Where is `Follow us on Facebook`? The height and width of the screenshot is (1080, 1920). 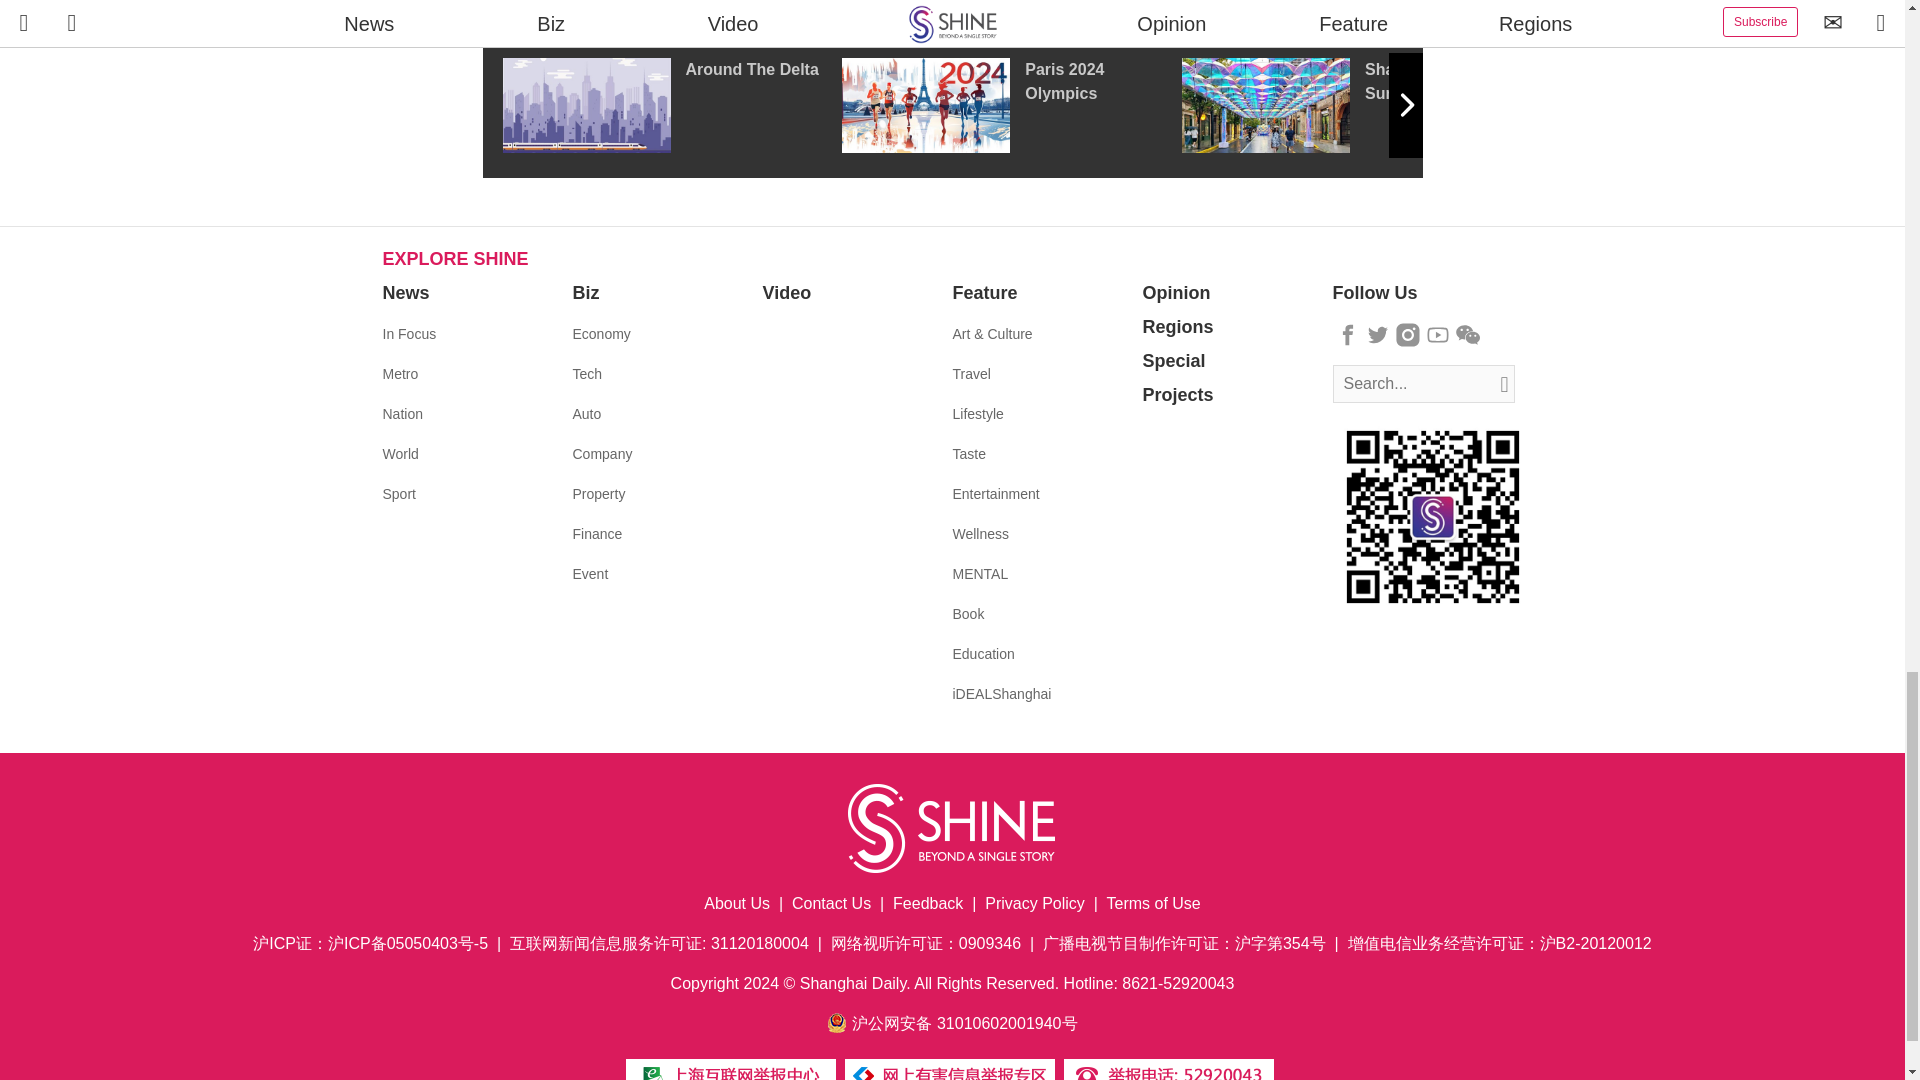 Follow us on Facebook is located at coordinates (1348, 334).